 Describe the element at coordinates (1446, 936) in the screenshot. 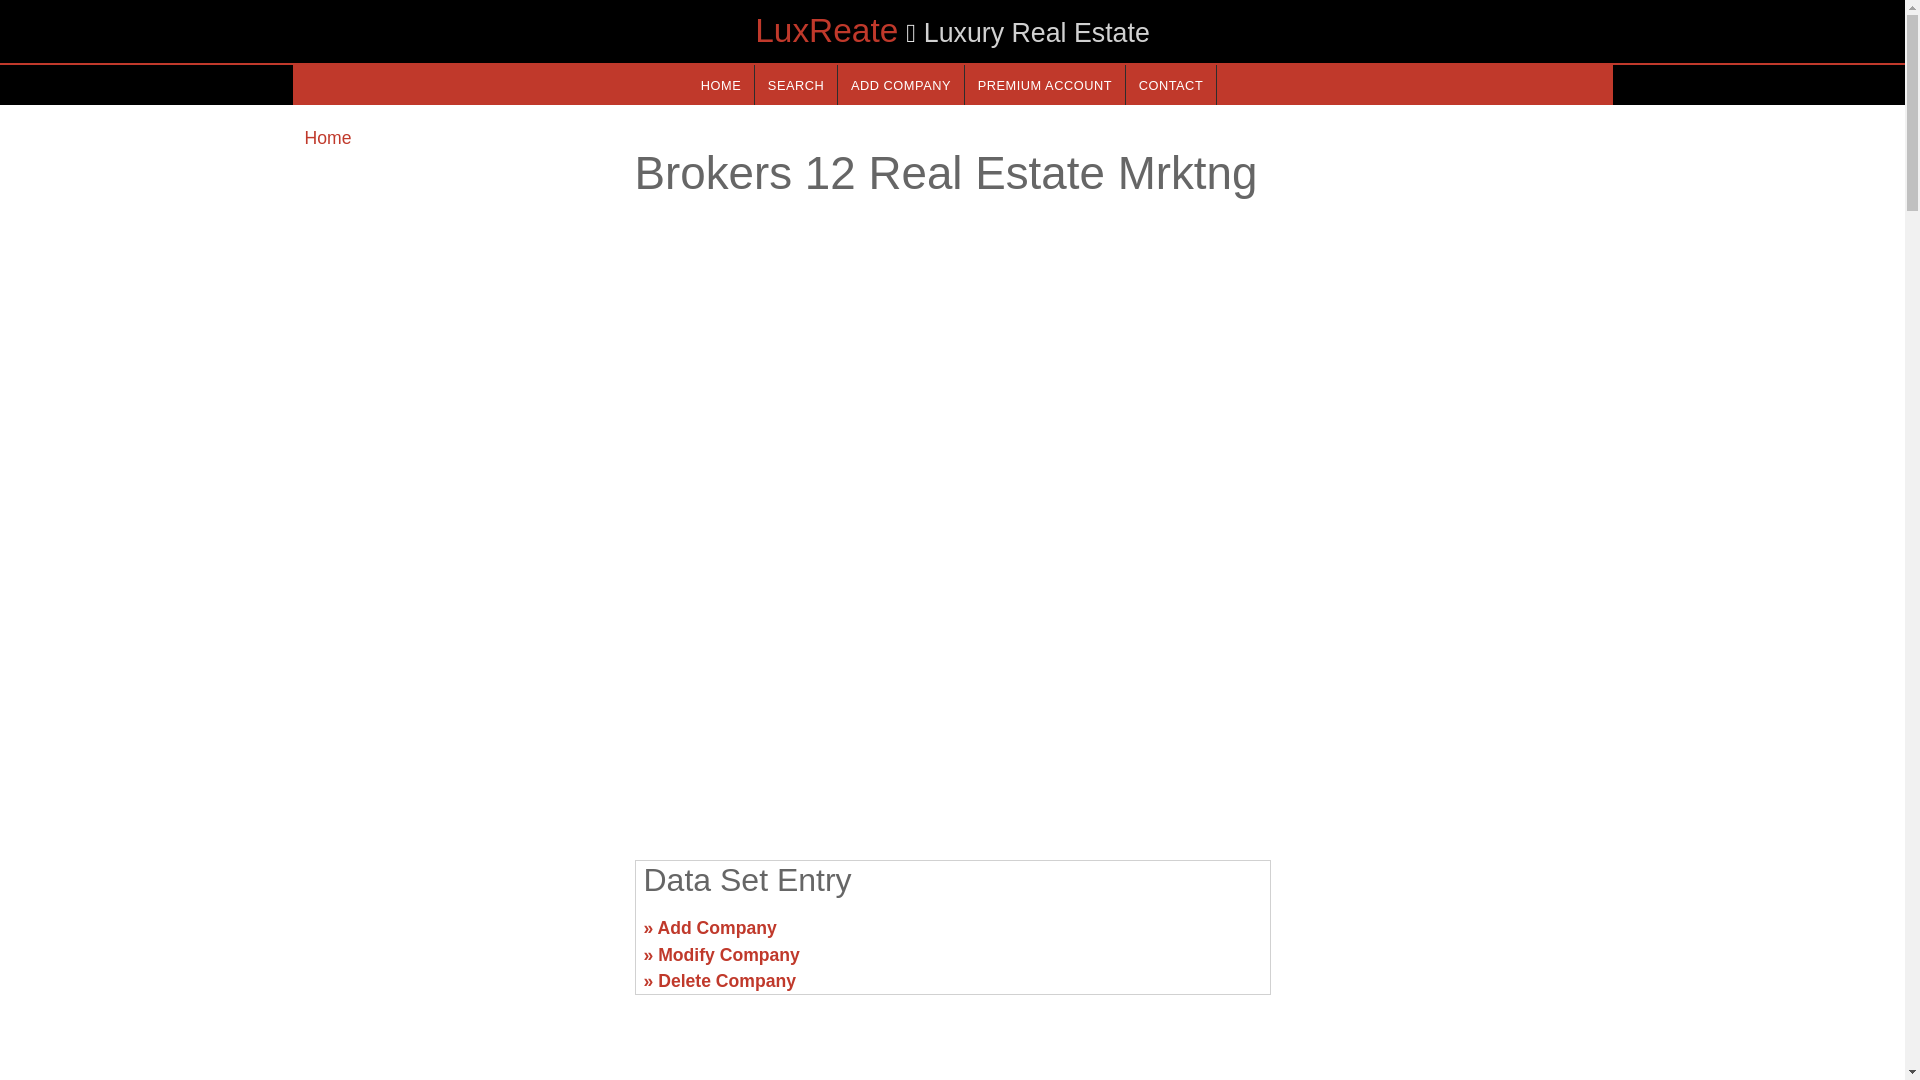

I see `Advertisement` at that location.